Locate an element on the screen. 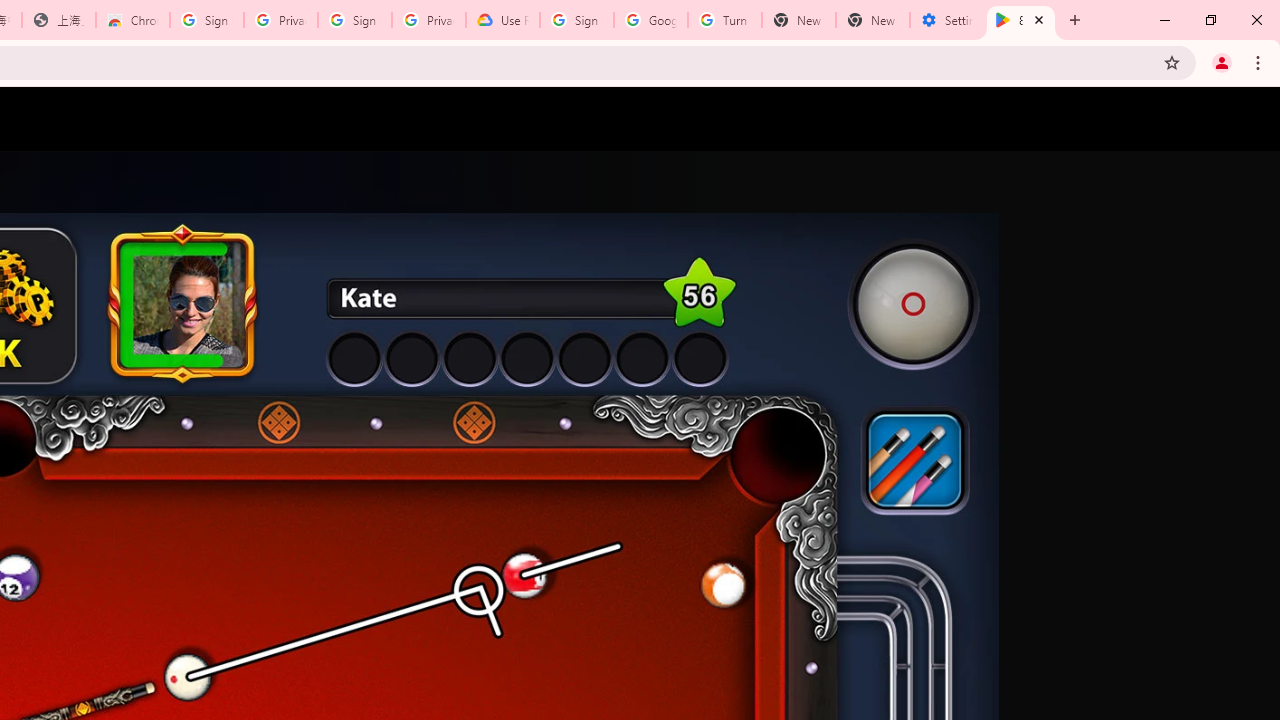 The height and width of the screenshot is (720, 1280). Sign in - Google Accounts is located at coordinates (207, 20).